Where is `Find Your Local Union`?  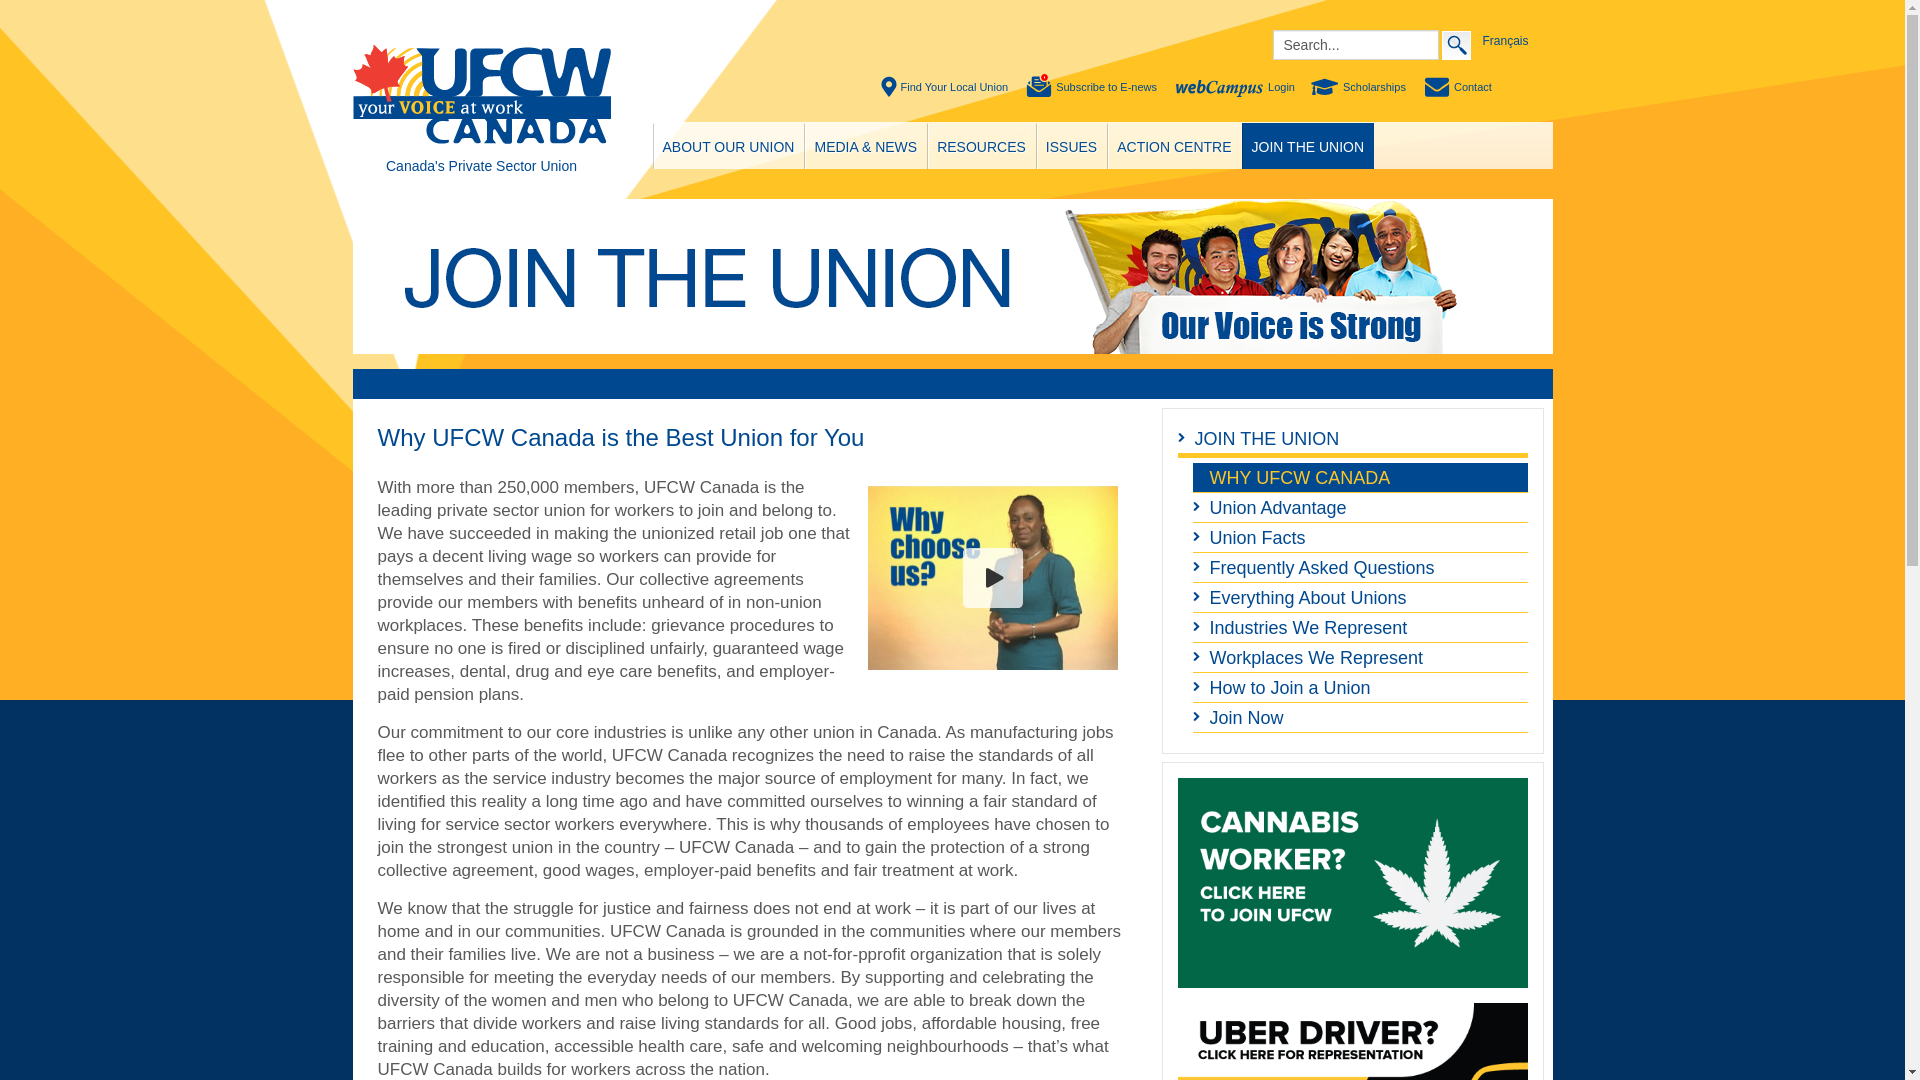 Find Your Local Union is located at coordinates (945, 87).